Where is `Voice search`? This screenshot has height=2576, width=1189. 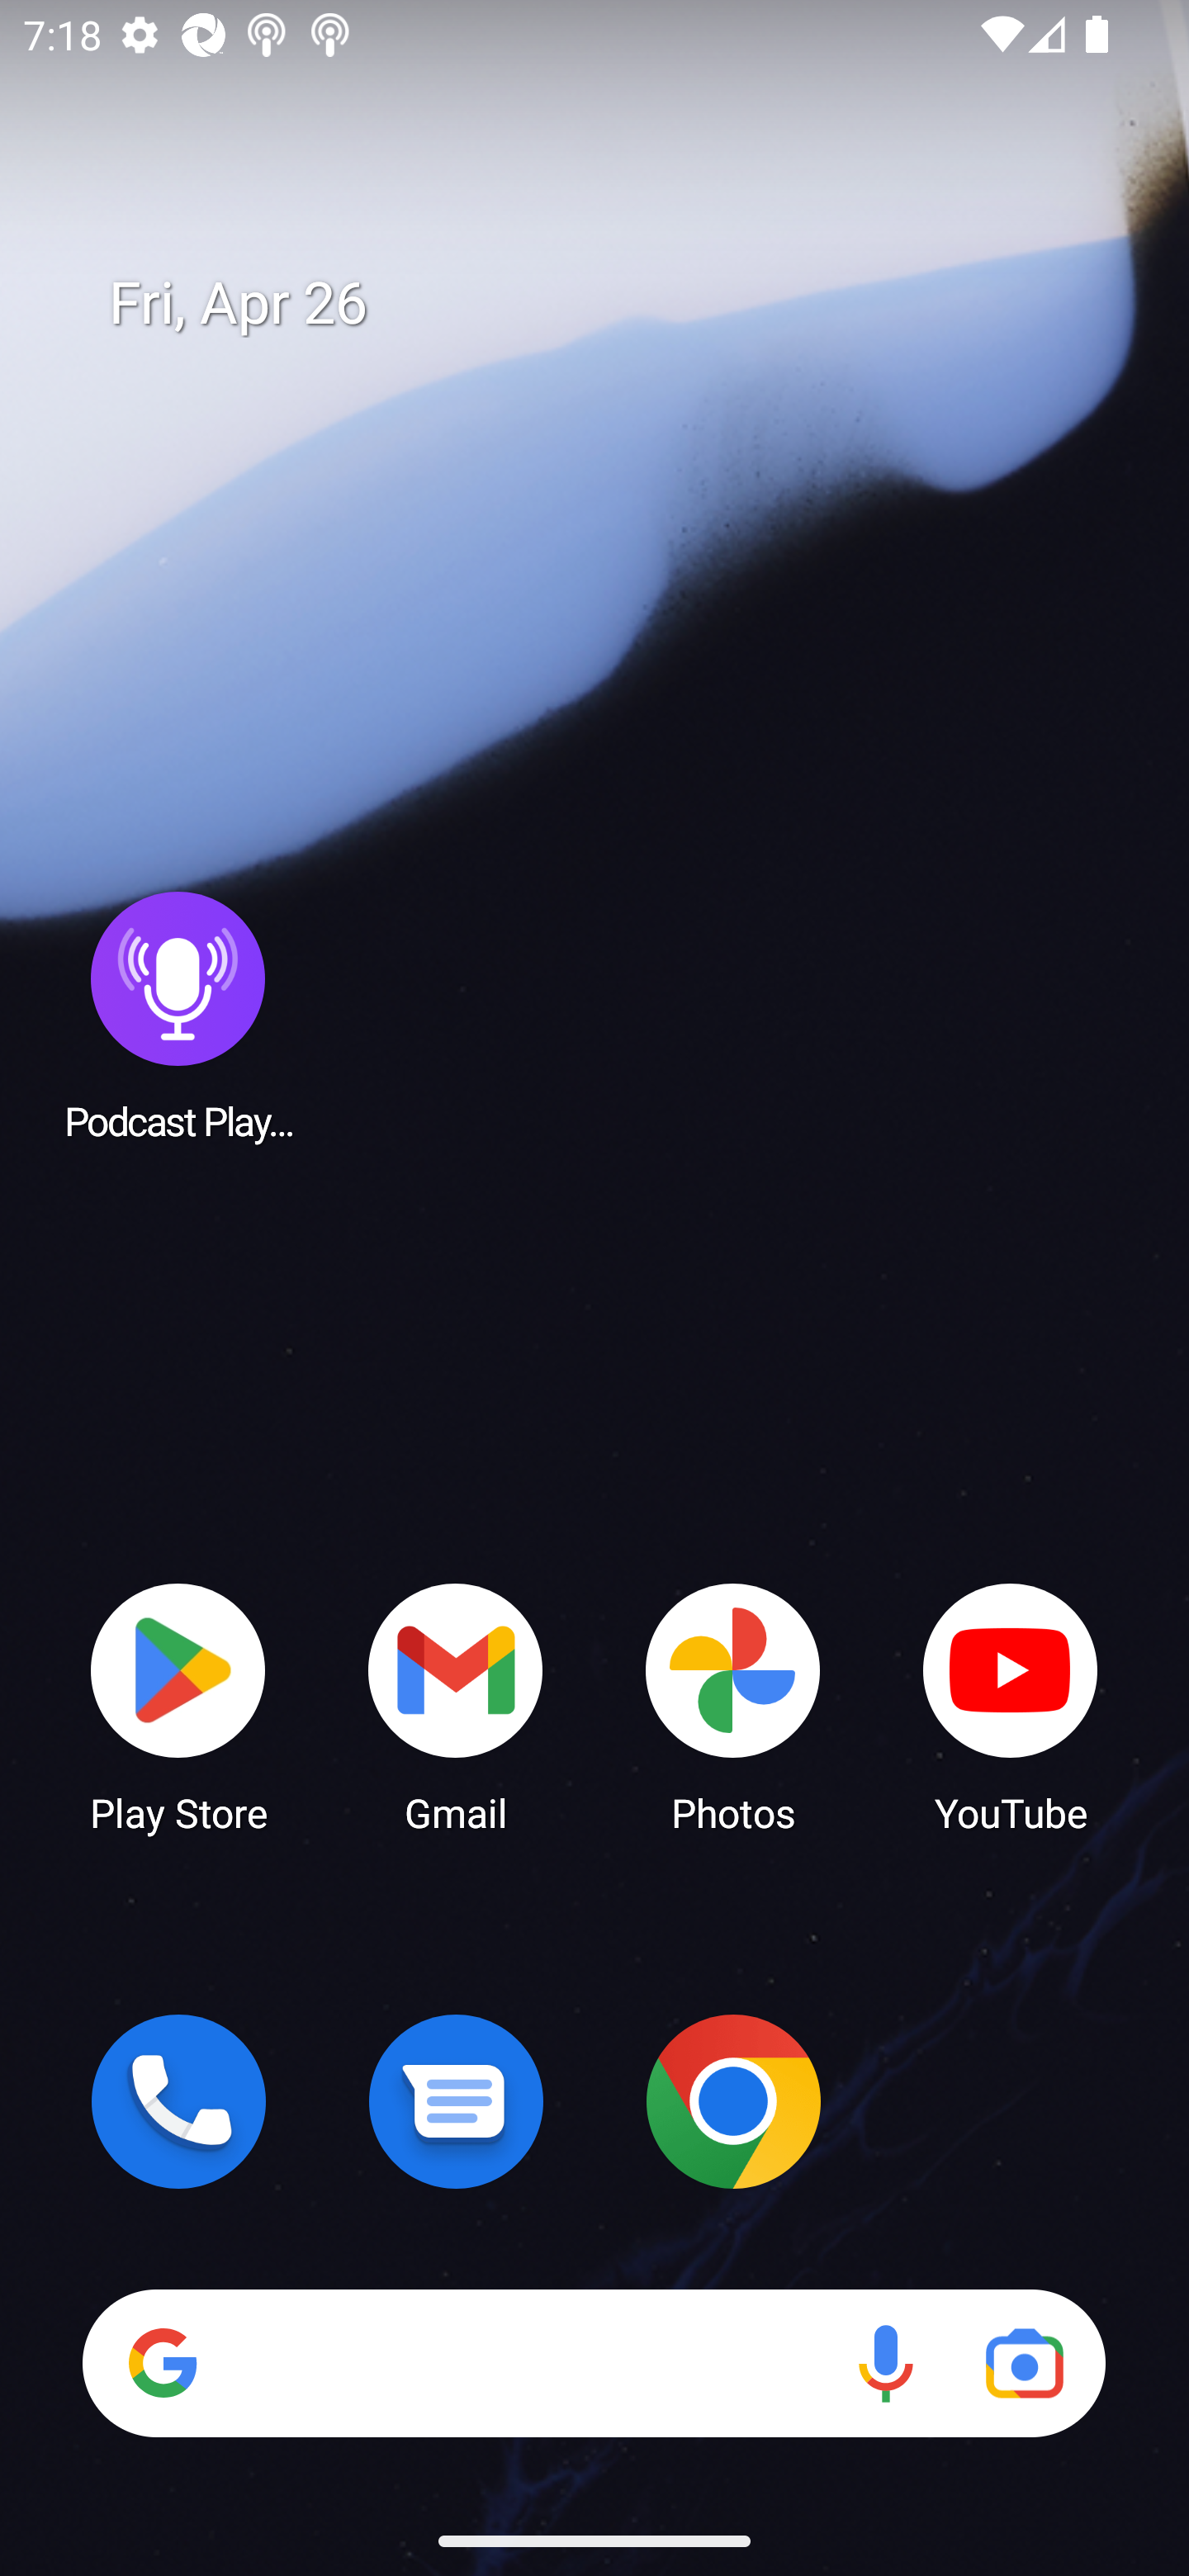 Voice search is located at coordinates (885, 2363).